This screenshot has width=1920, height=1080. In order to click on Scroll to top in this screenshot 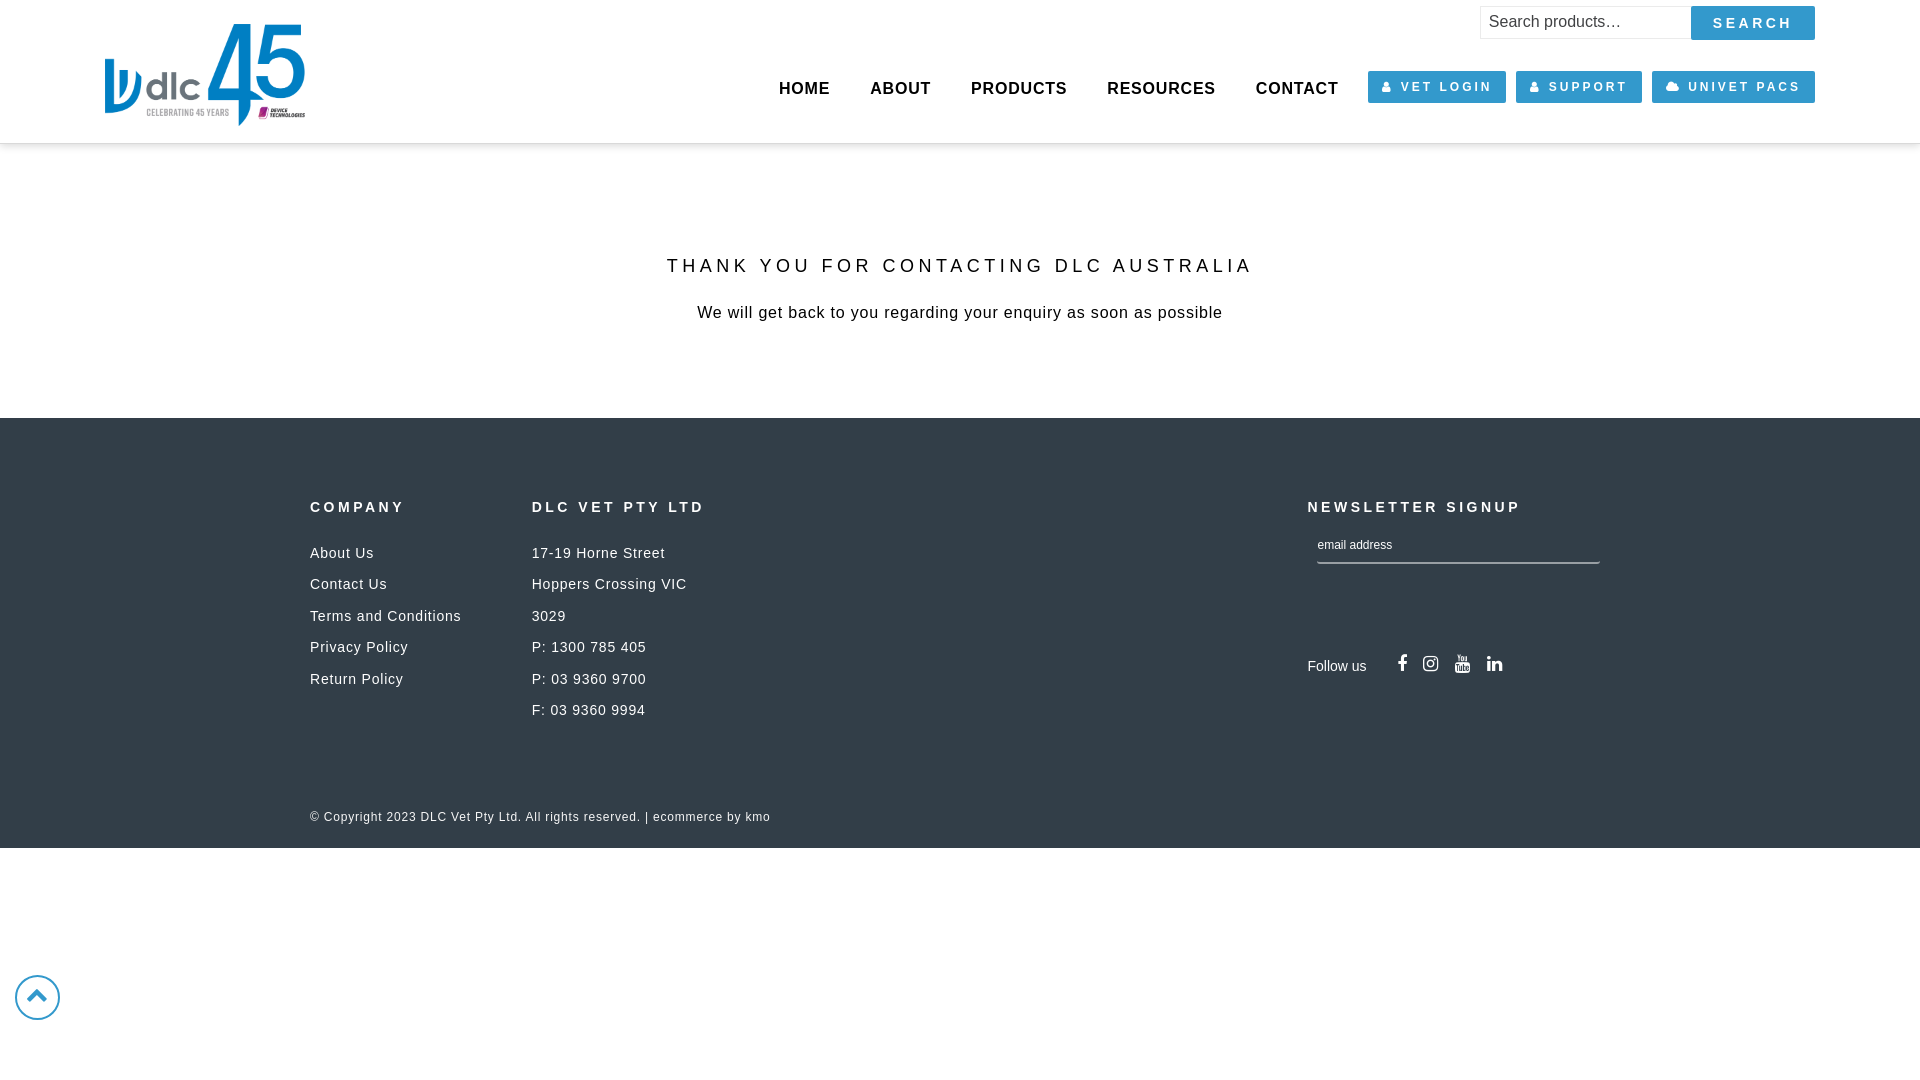, I will do `click(38, 998)`.